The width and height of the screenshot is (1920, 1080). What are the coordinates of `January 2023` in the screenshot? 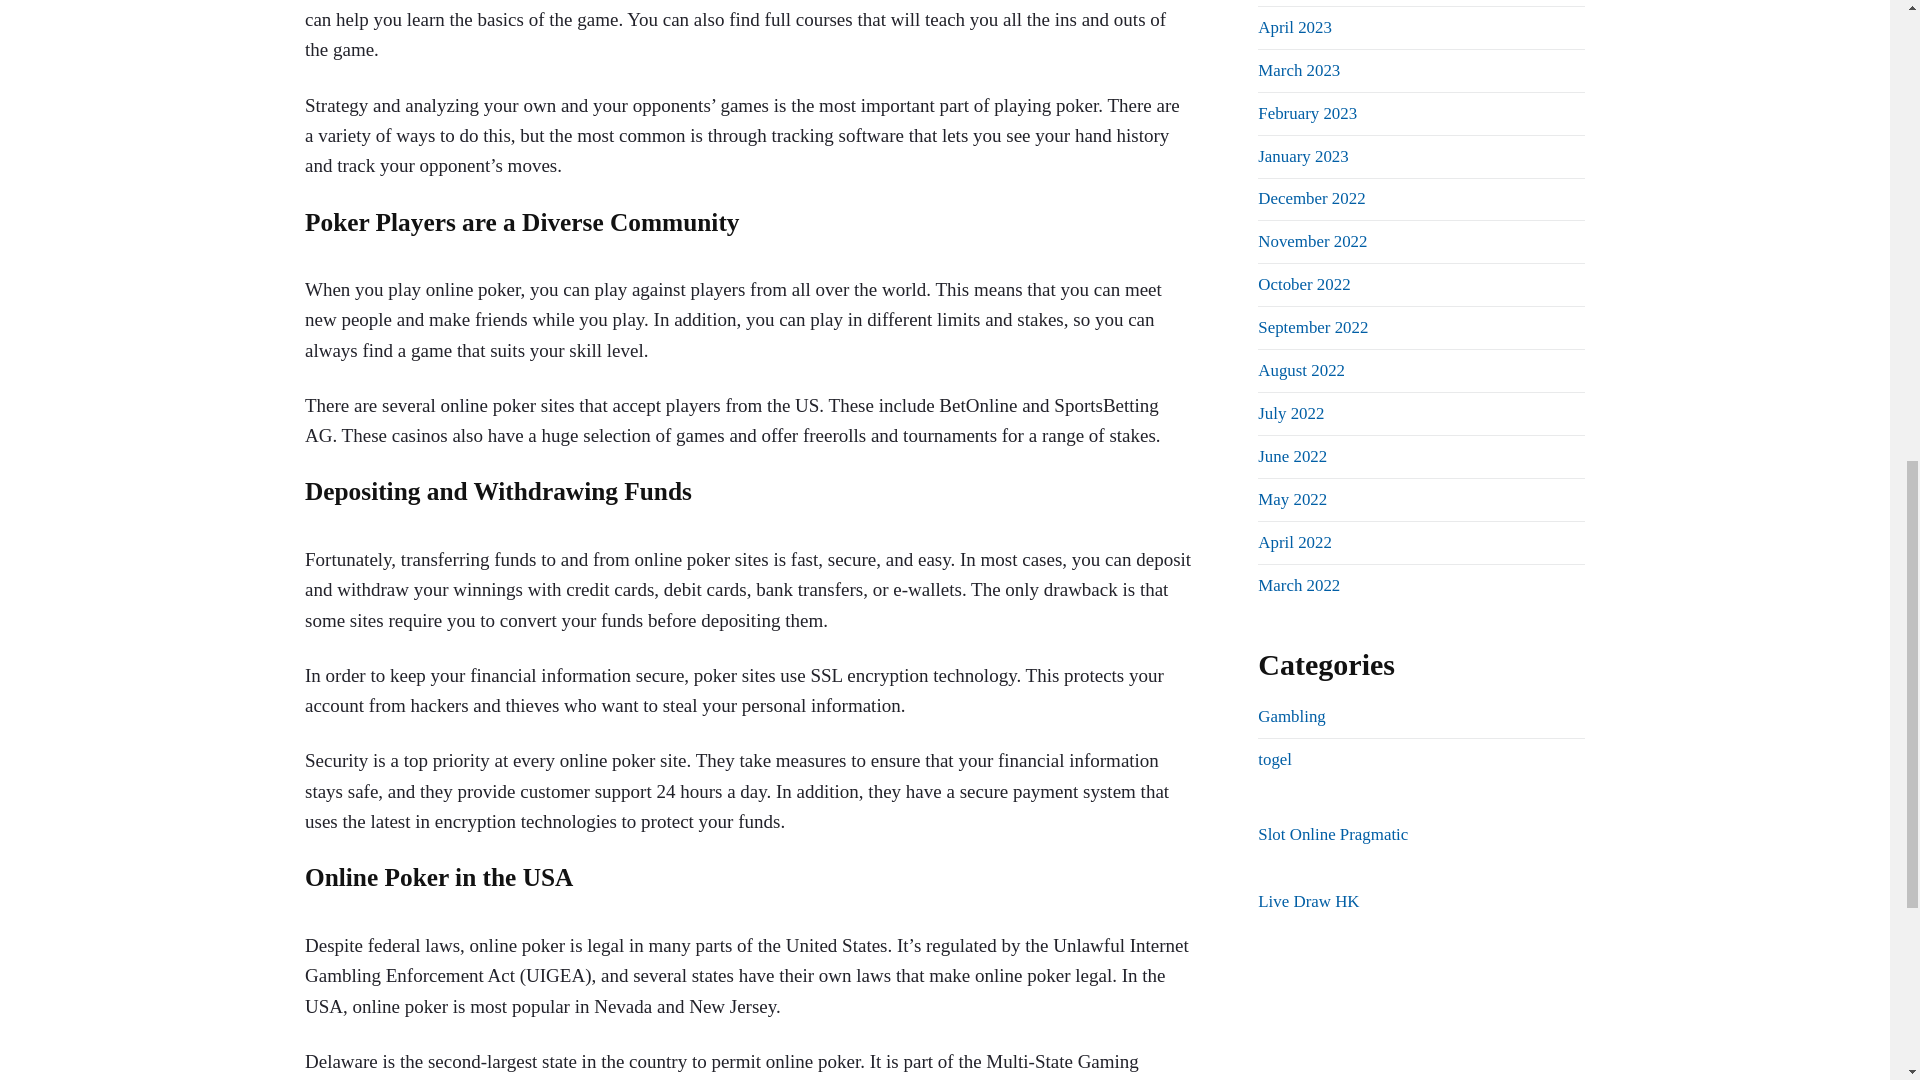 It's located at (1302, 156).